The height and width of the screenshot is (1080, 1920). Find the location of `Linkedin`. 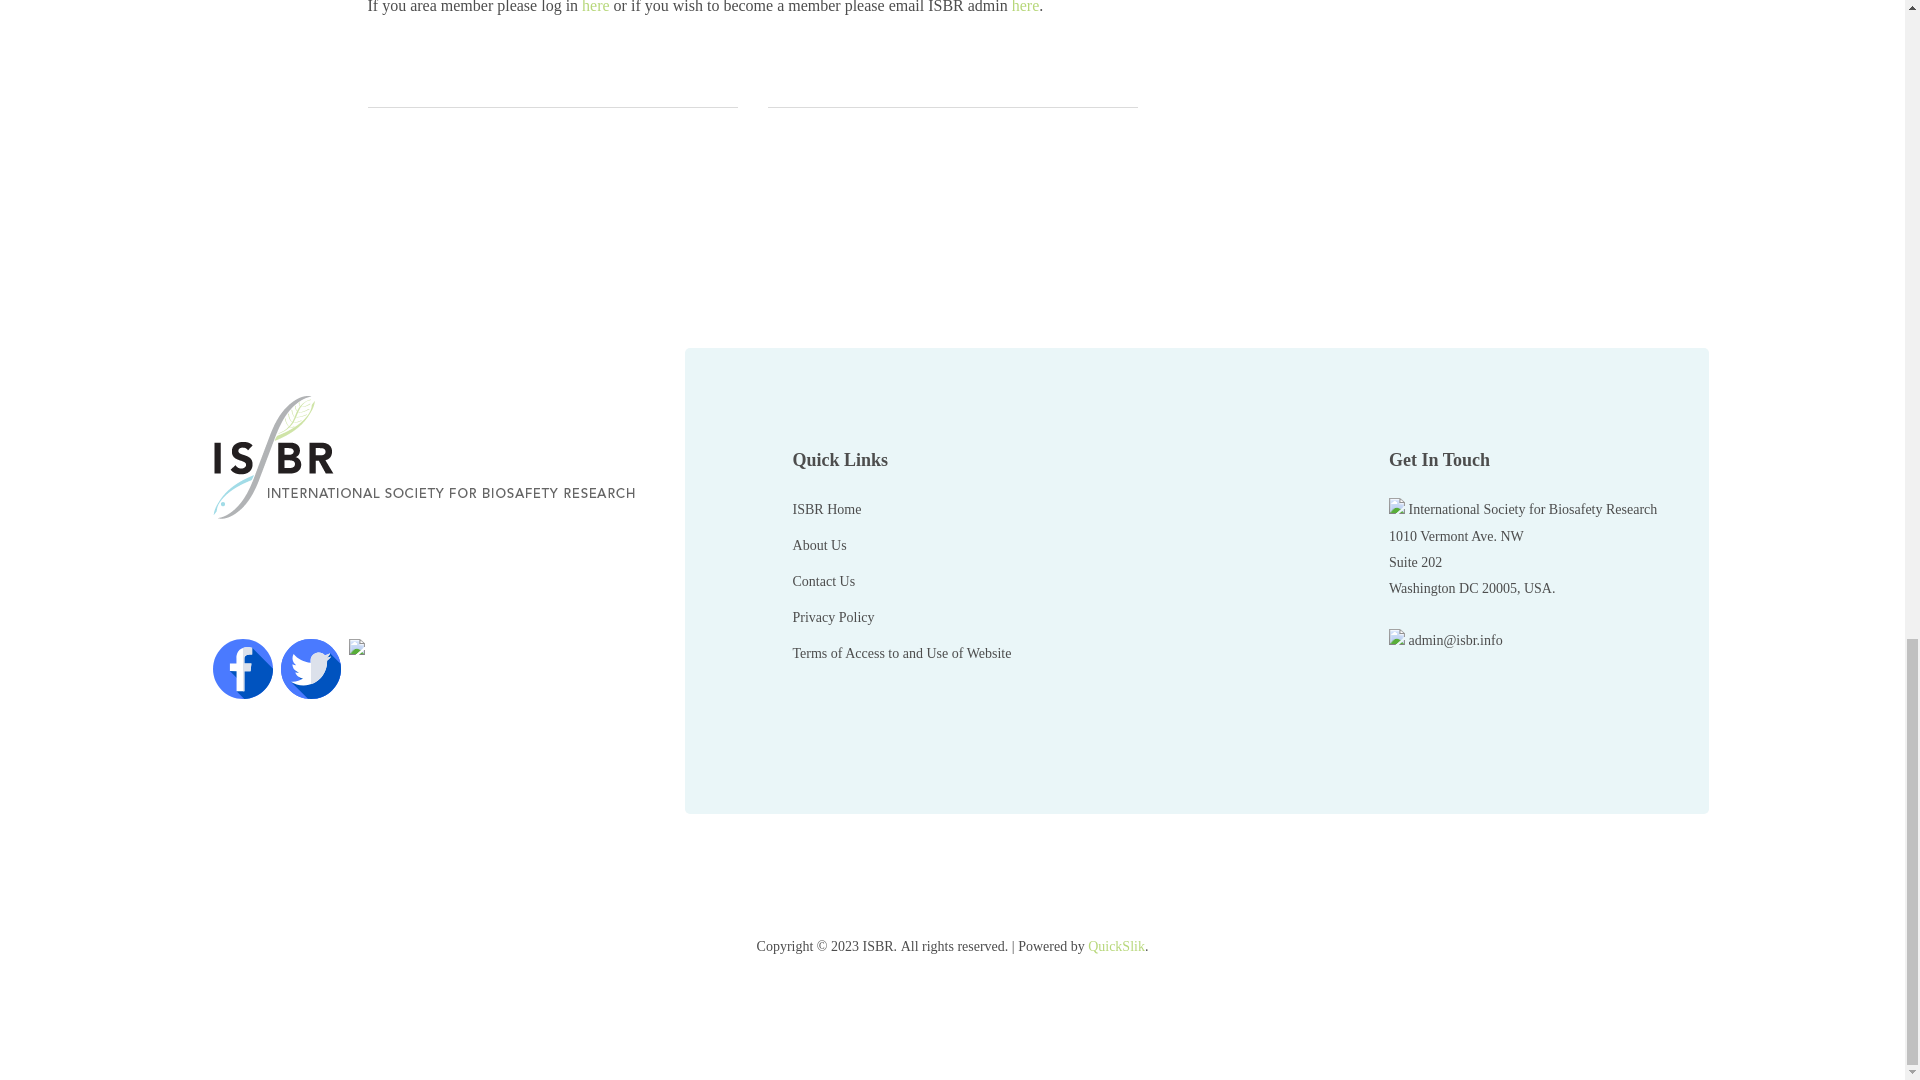

Linkedin is located at coordinates (377, 668).